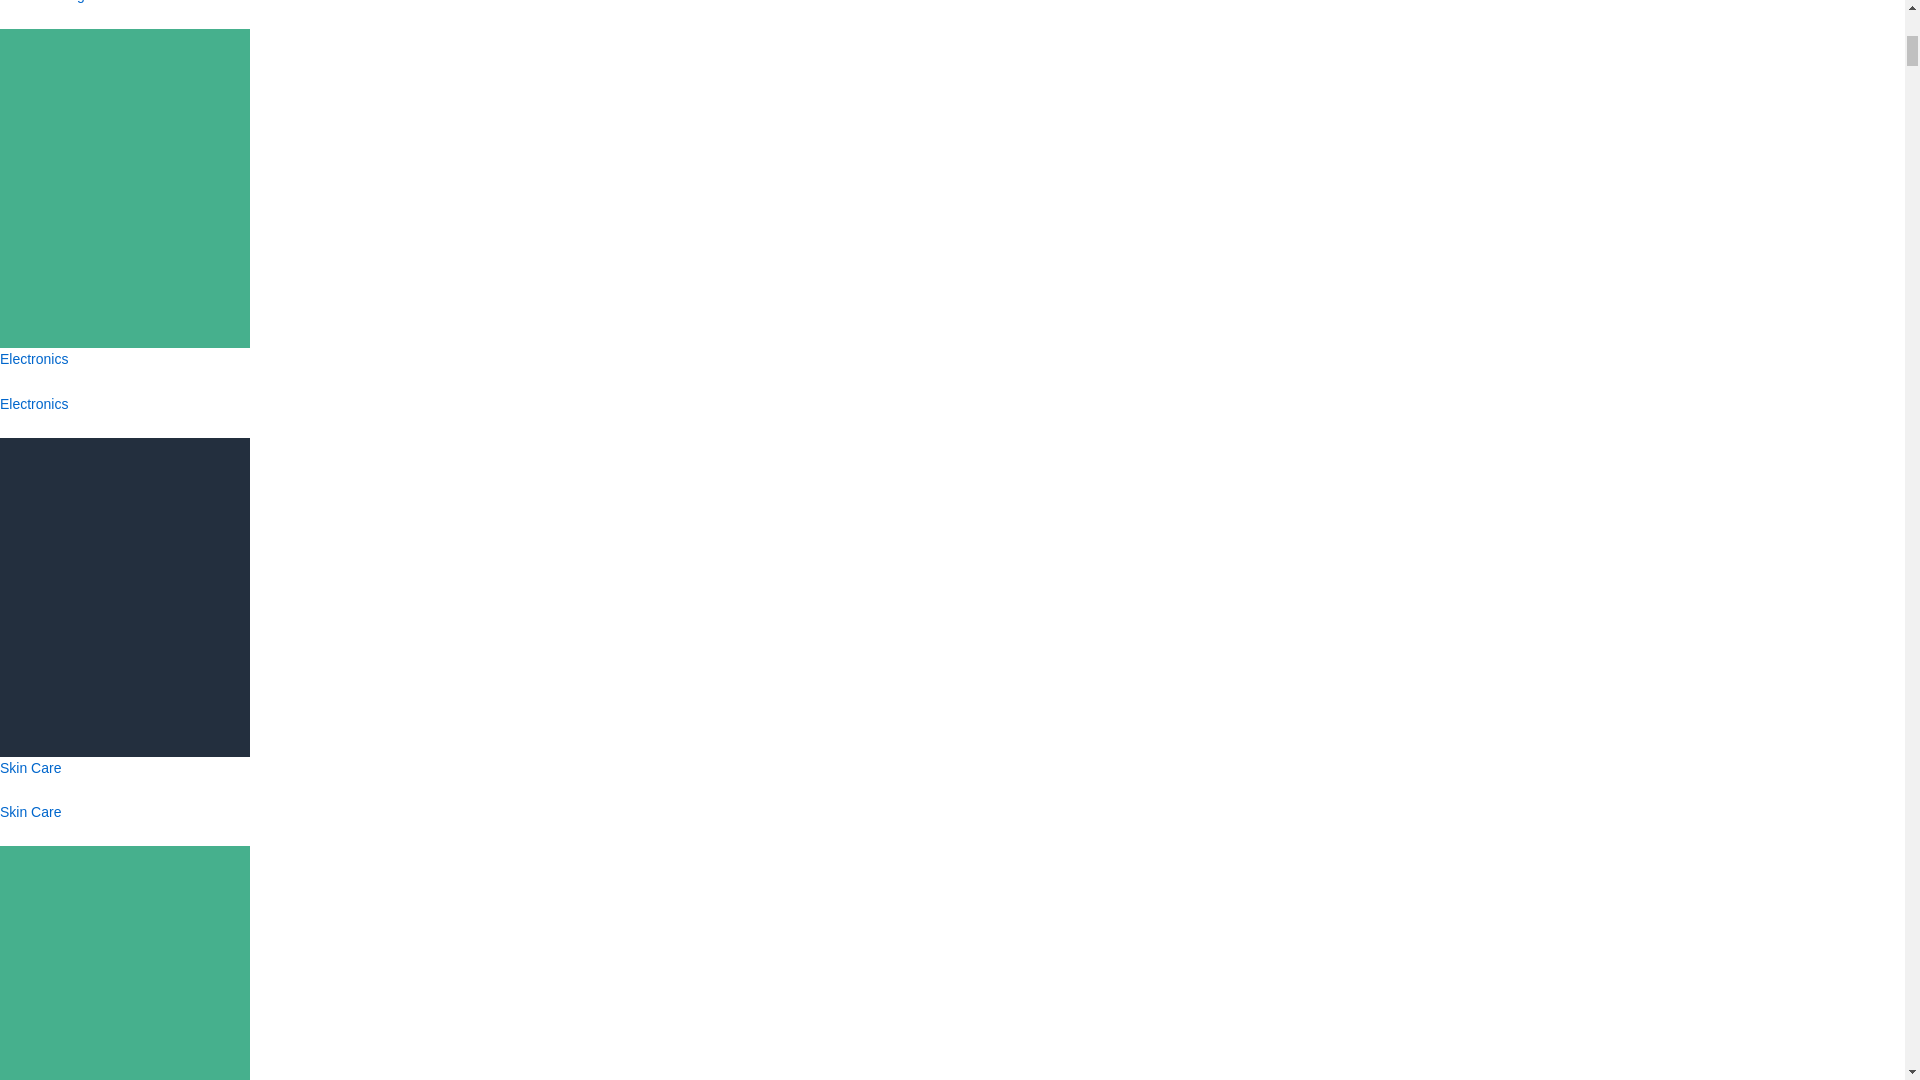 The image size is (1920, 1080). What do you see at coordinates (58, 2) in the screenshot?
I see `See All Categories` at bounding box center [58, 2].